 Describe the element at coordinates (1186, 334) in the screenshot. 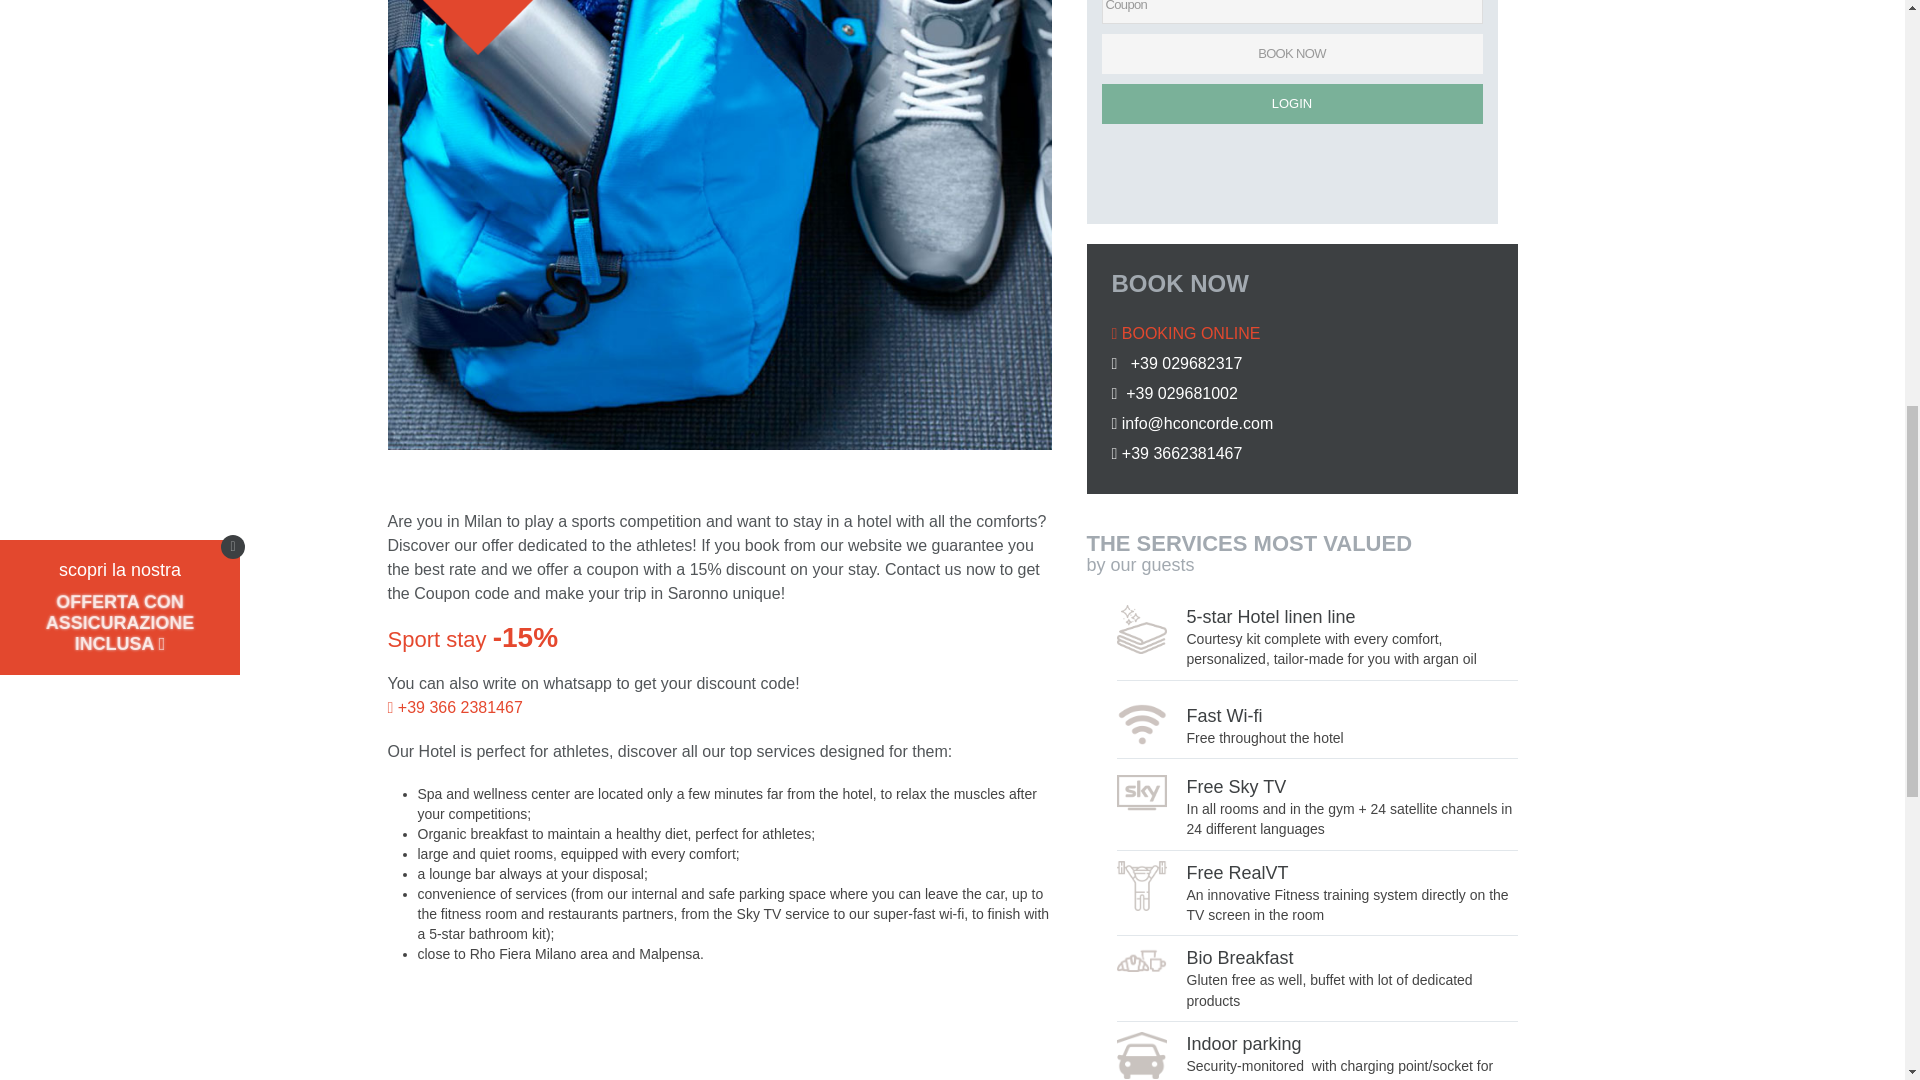

I see `BOOKING ONLINE` at that location.